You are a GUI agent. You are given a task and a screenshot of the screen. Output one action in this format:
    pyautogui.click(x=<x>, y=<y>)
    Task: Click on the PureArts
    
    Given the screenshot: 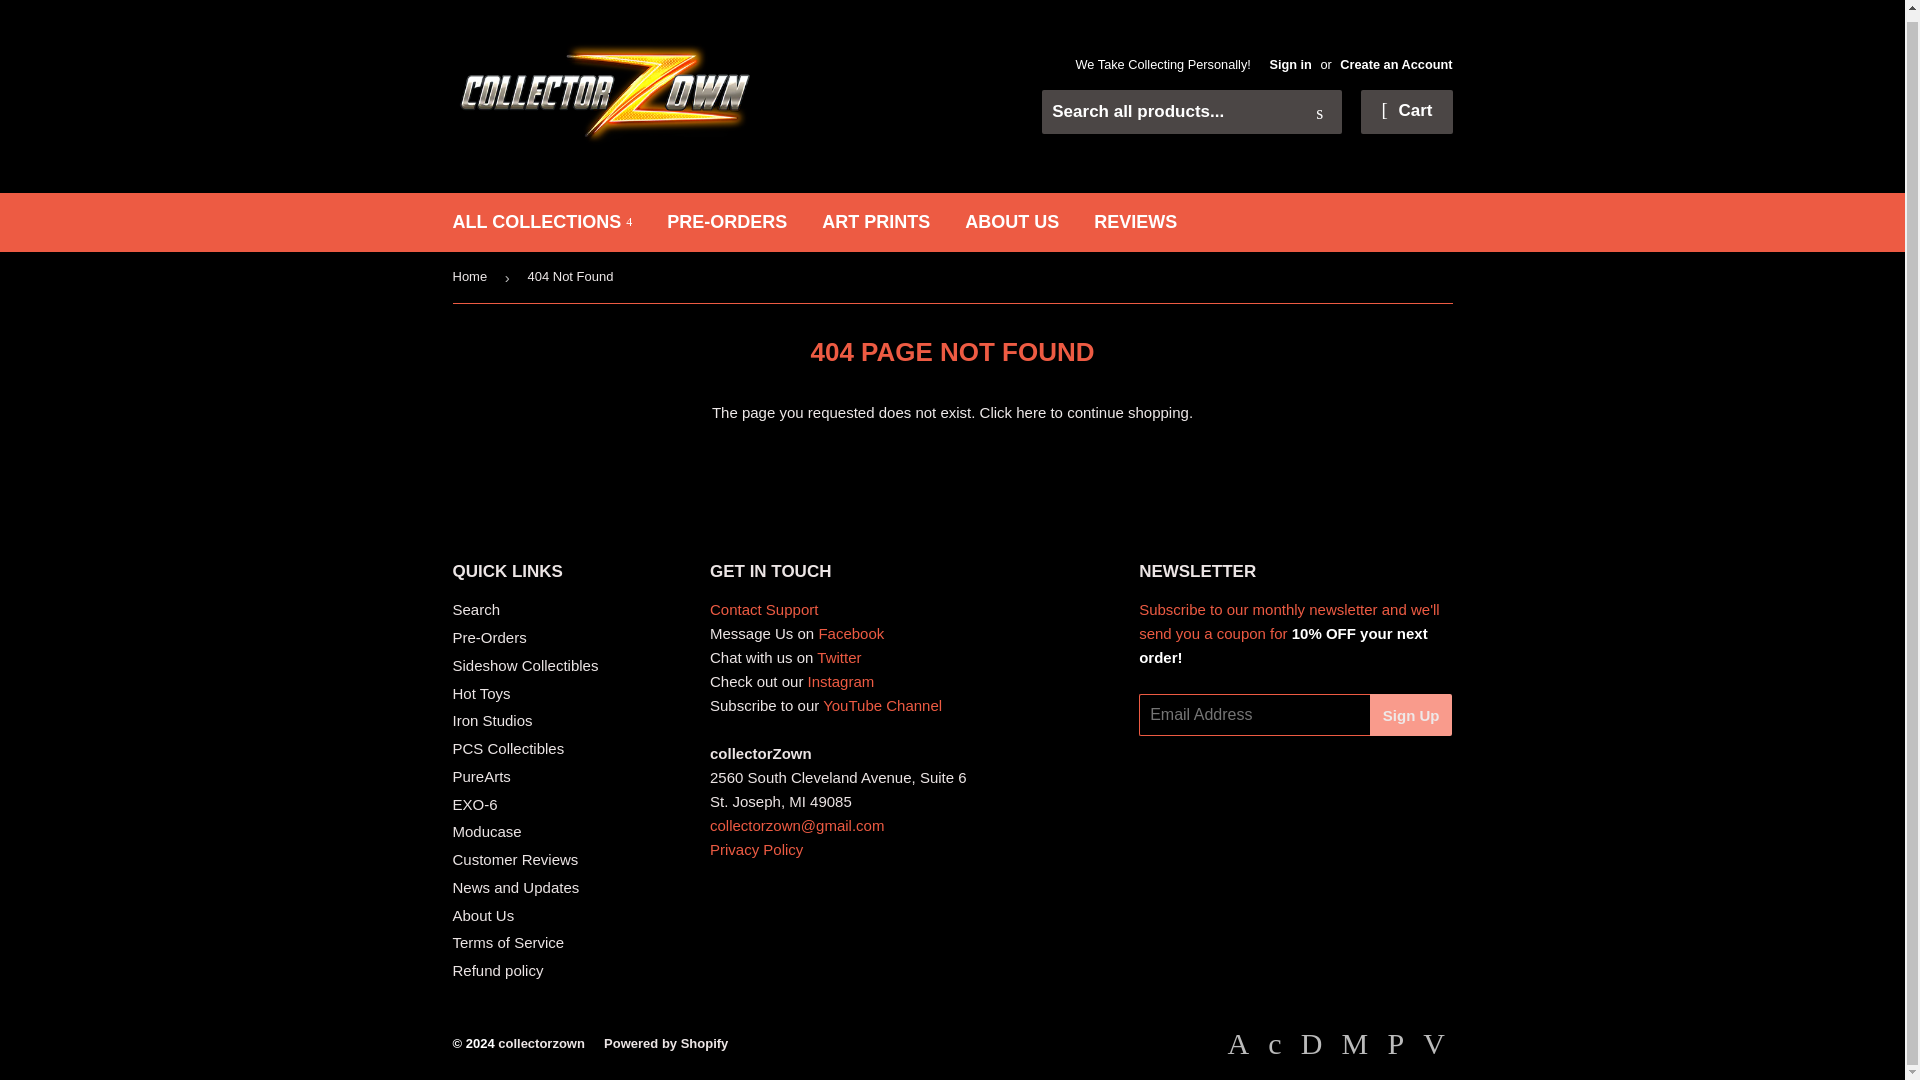 What is the action you would take?
    pyautogui.click(x=480, y=776)
    